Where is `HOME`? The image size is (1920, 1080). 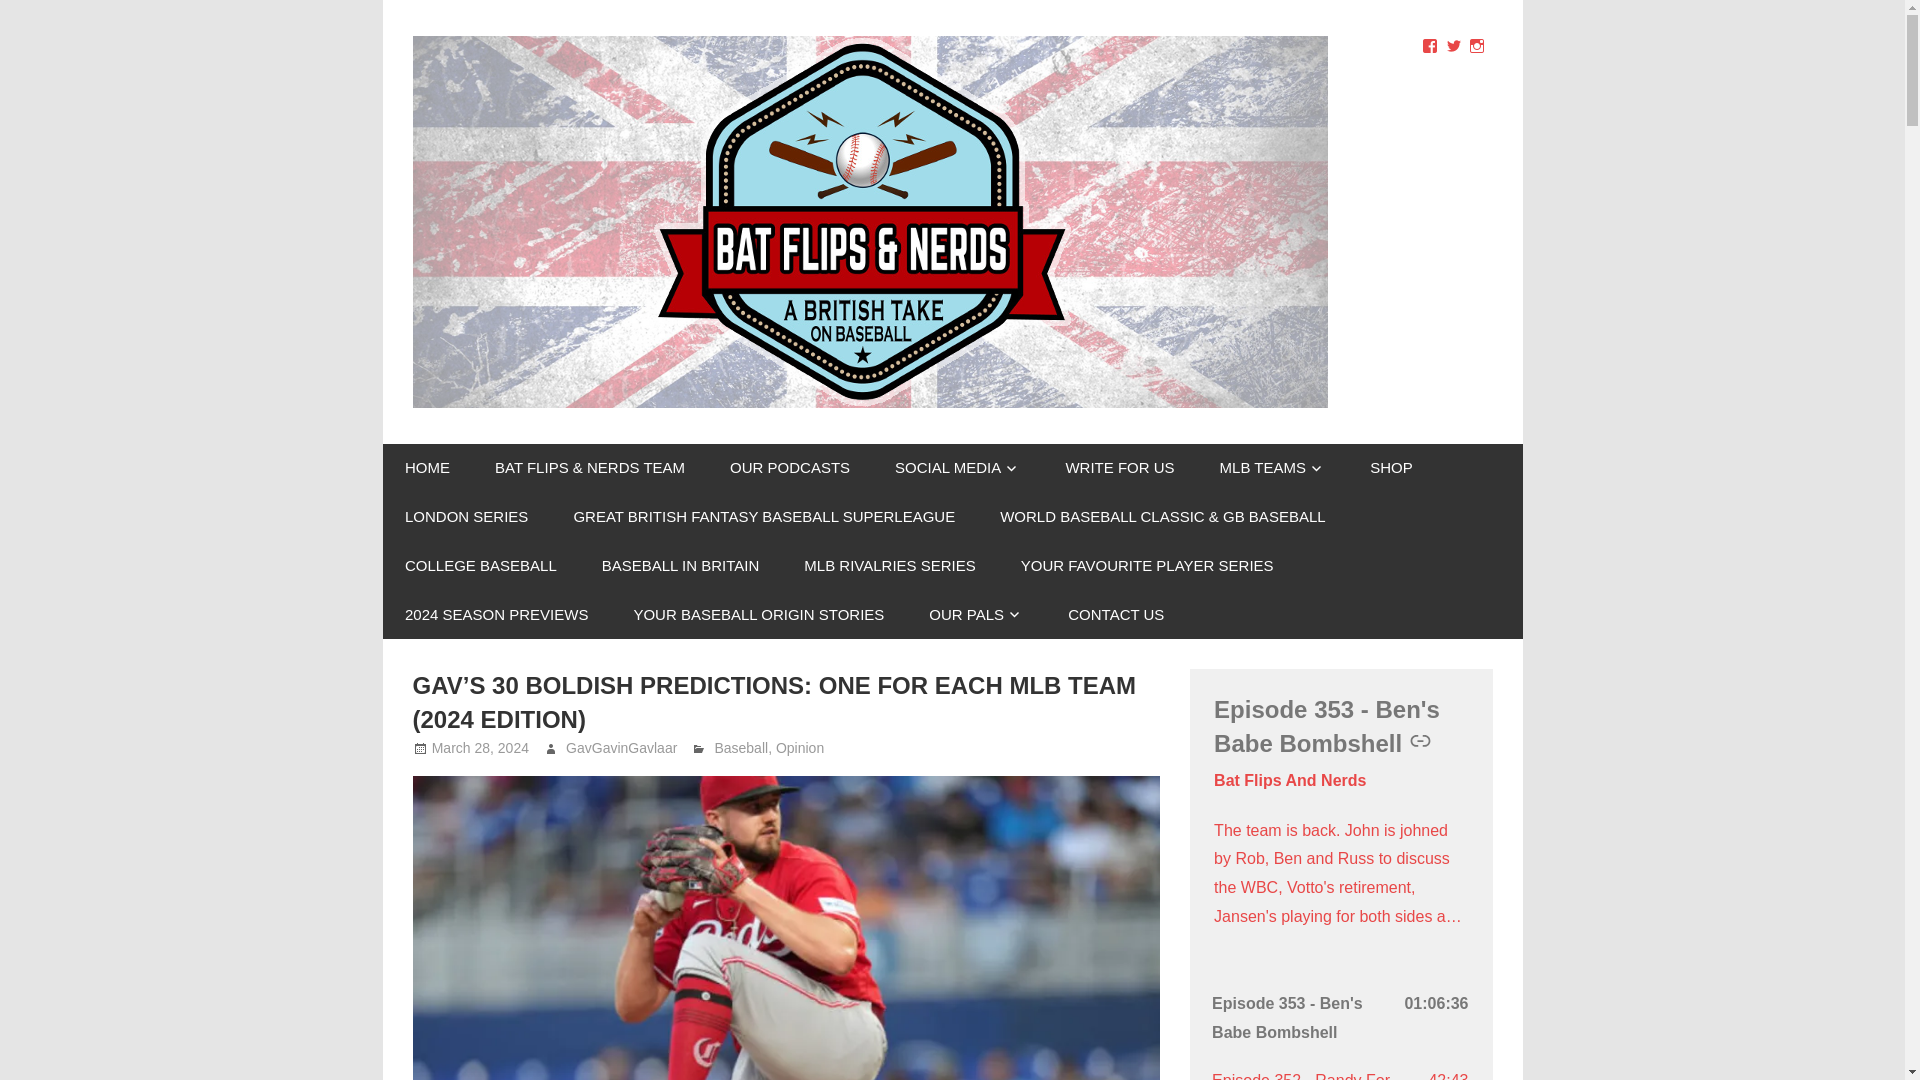 HOME is located at coordinates (427, 468).